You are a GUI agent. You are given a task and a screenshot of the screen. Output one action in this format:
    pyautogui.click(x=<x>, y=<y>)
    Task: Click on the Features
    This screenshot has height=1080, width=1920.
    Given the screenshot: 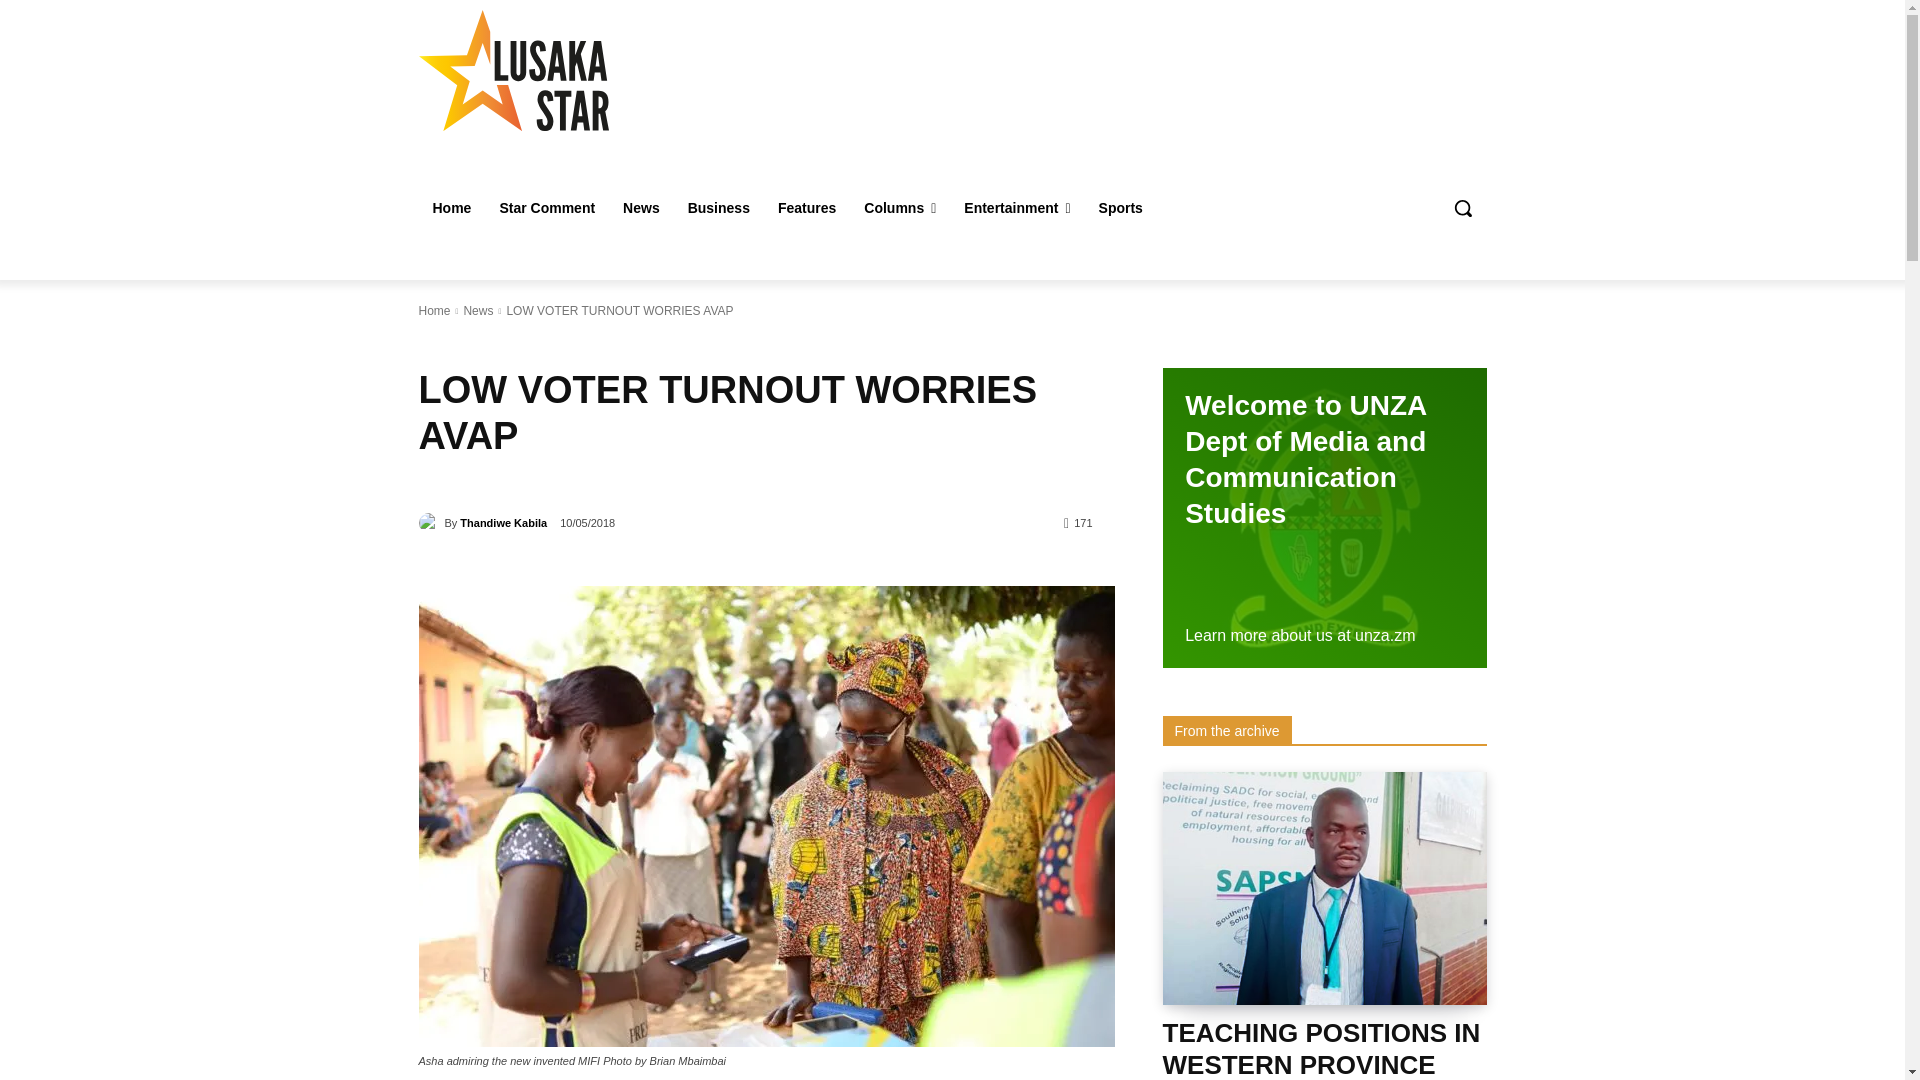 What is the action you would take?
    pyautogui.click(x=807, y=208)
    